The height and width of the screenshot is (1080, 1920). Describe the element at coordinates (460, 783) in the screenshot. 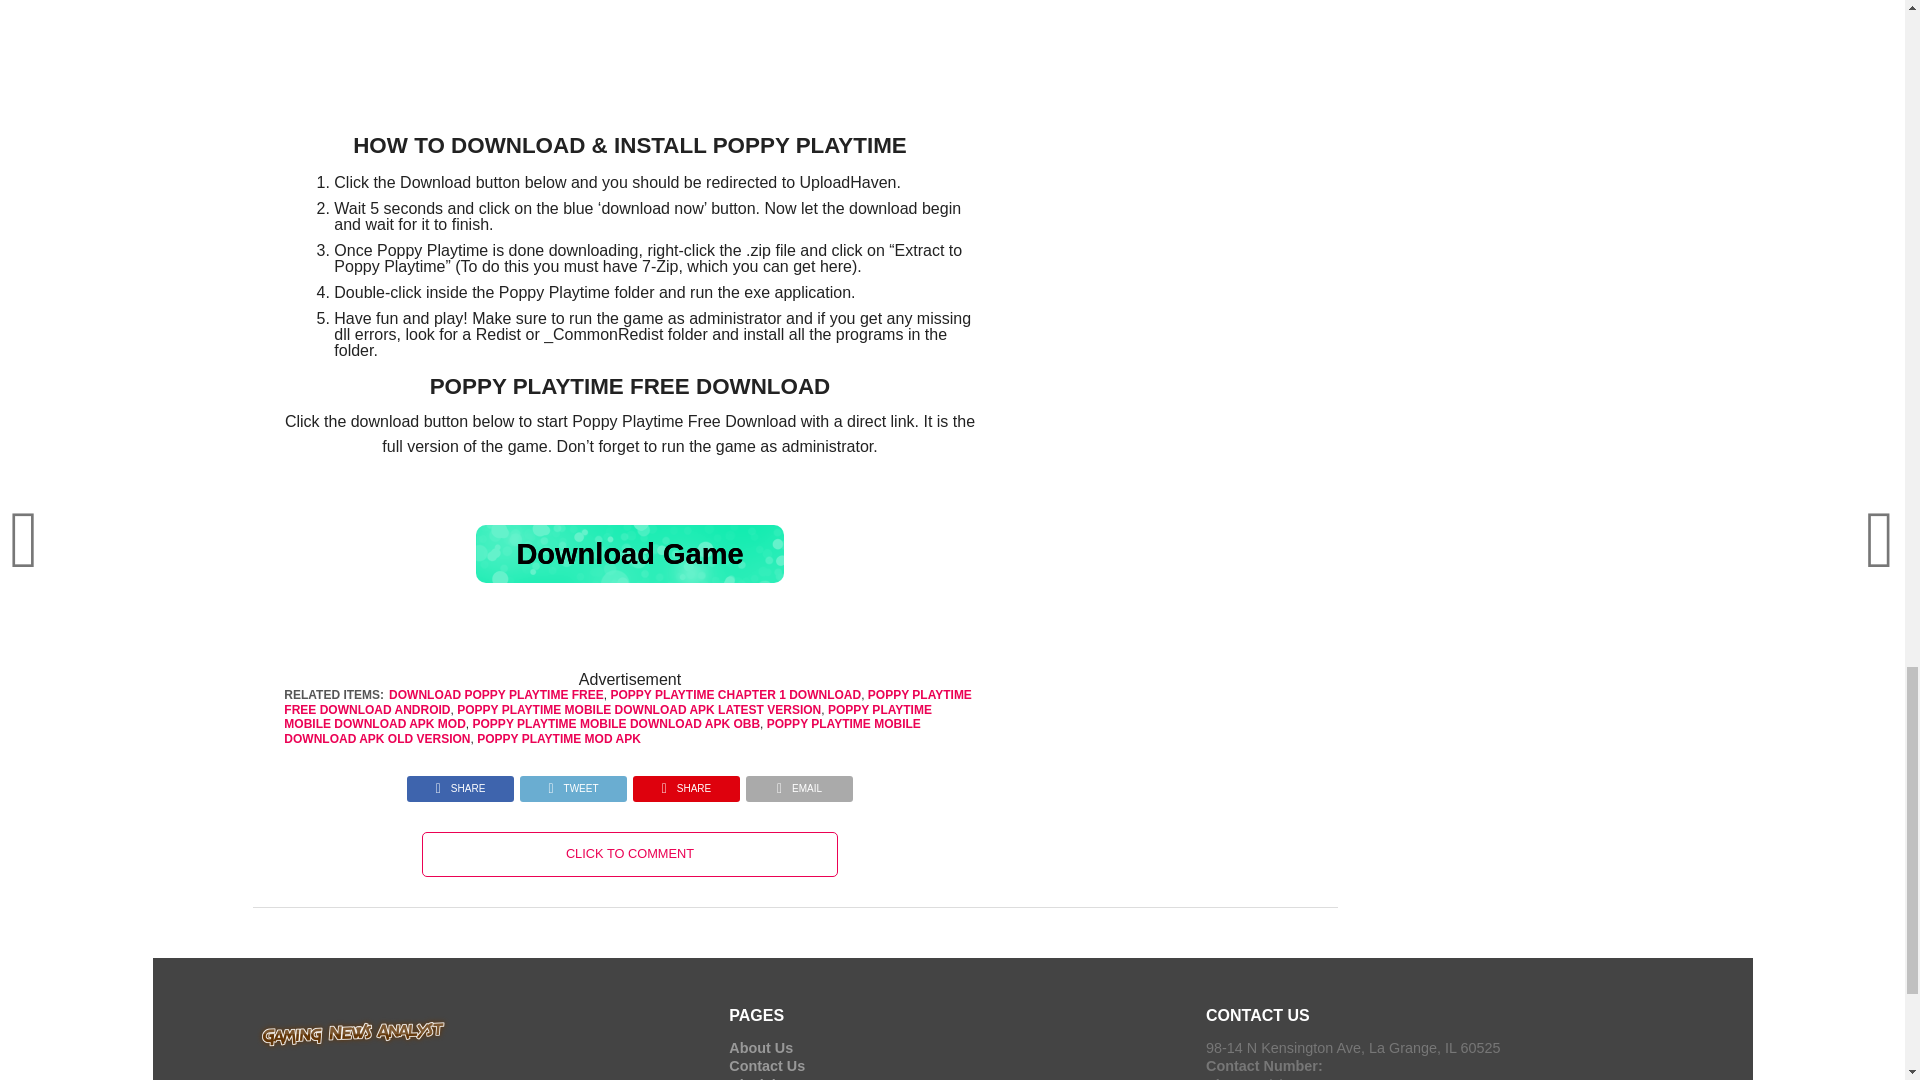

I see `SHARE` at that location.